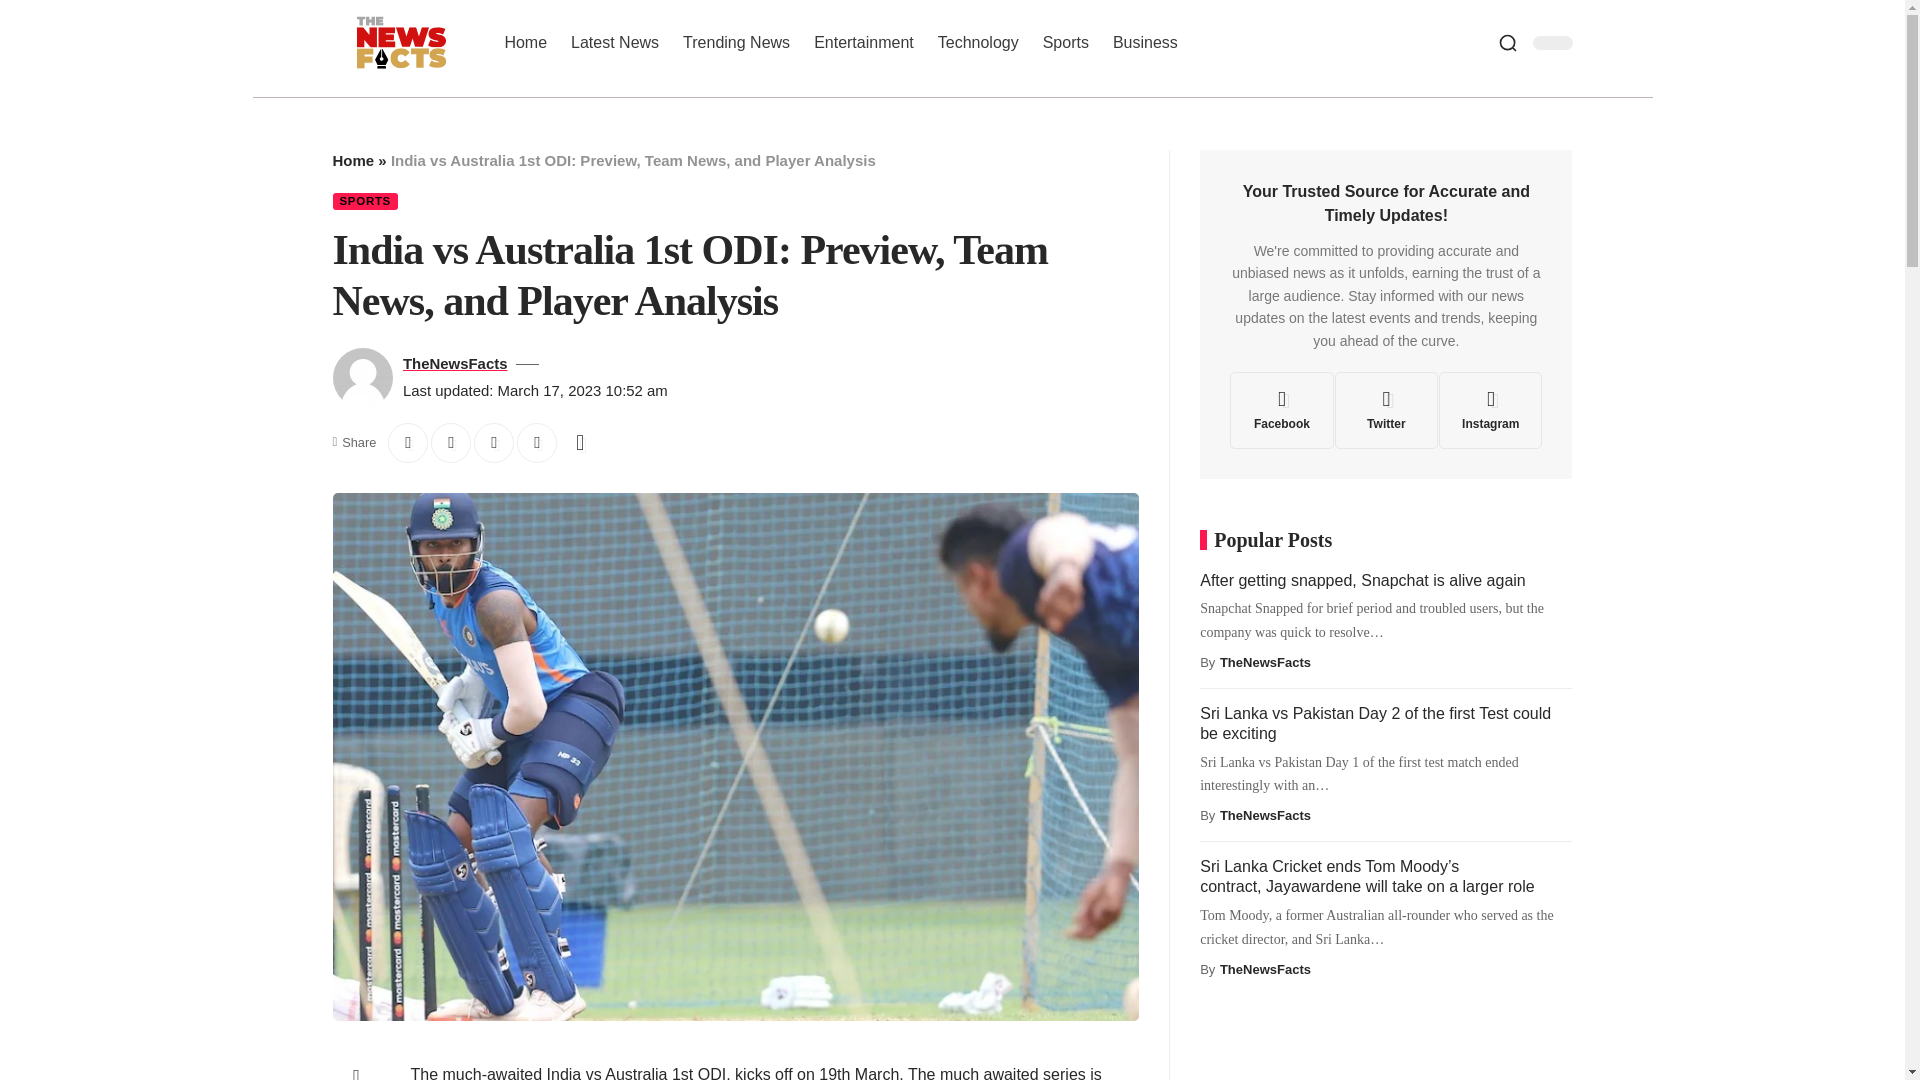 Image resolution: width=1920 pixels, height=1080 pixels. I want to click on TheNewsFacts, so click(456, 363).